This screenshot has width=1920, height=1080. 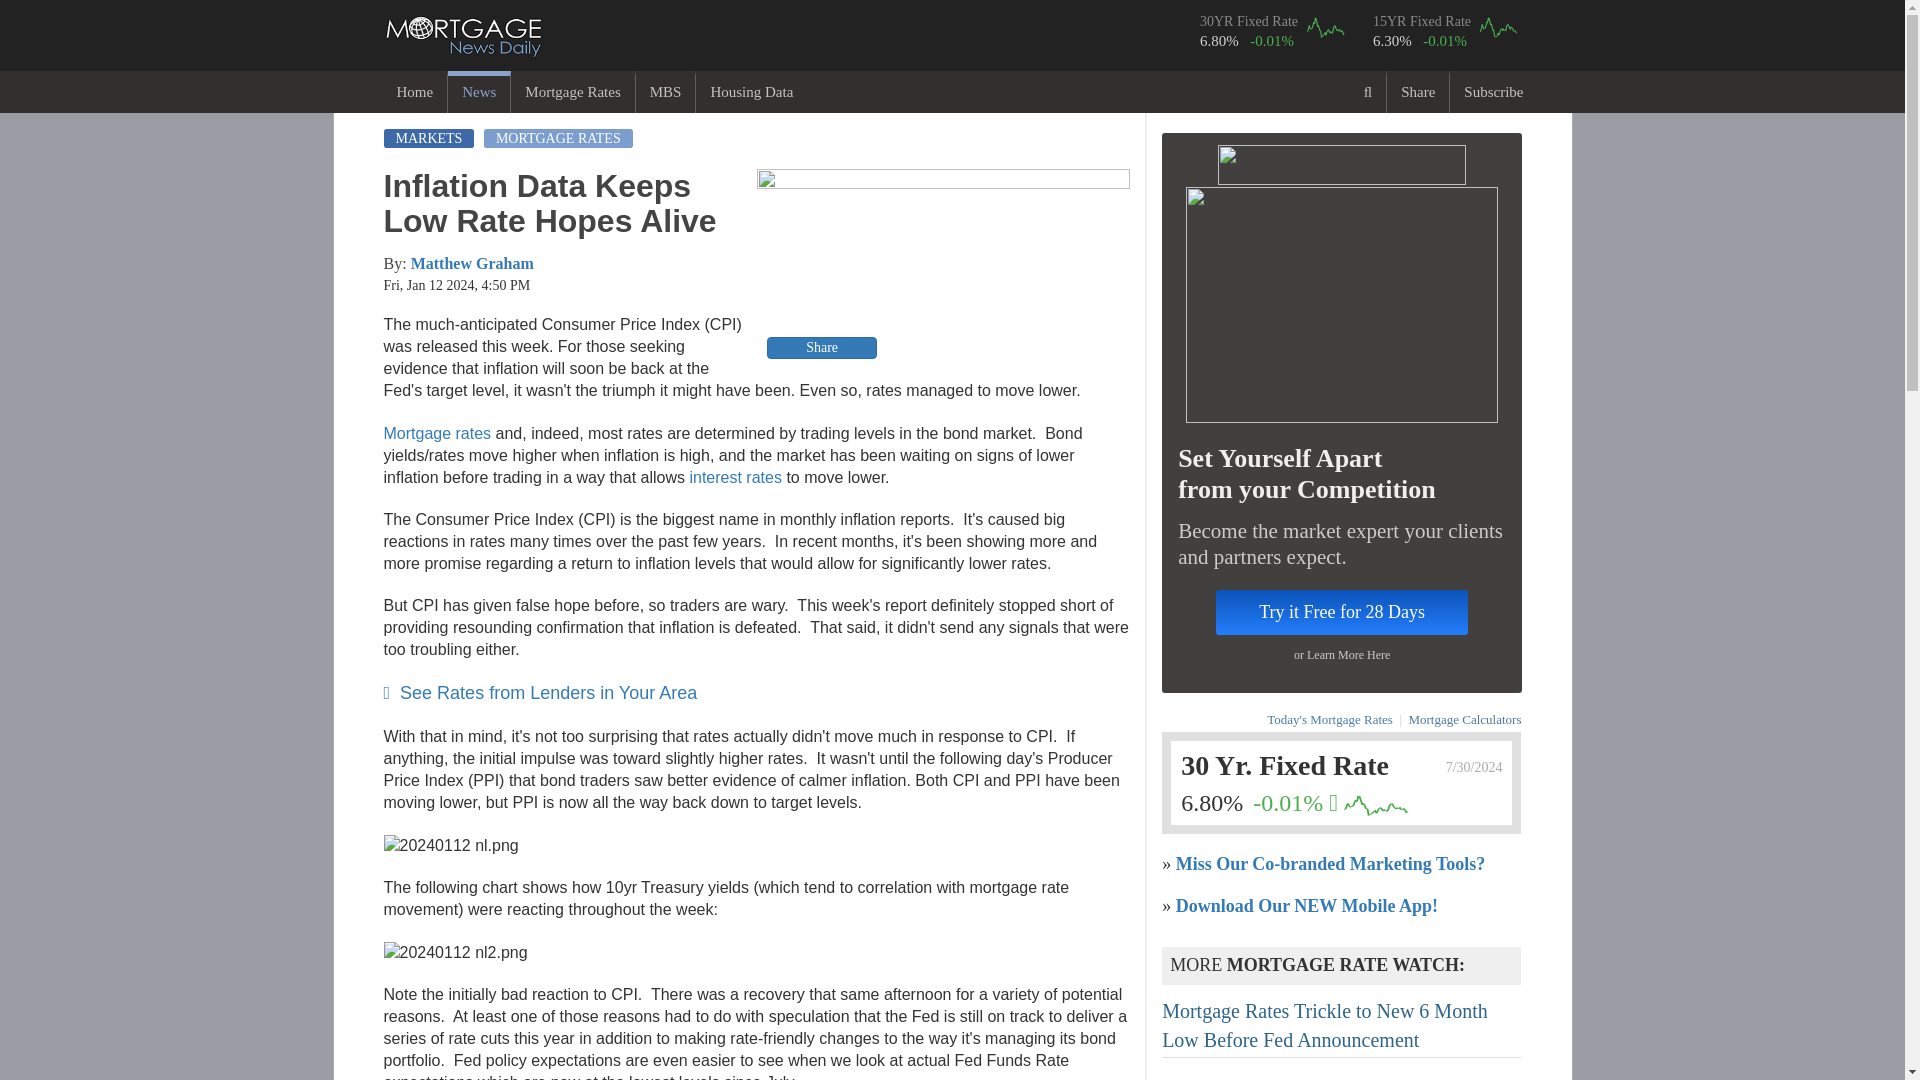 What do you see at coordinates (572, 92) in the screenshot?
I see `Mortgage Rates` at bounding box center [572, 92].